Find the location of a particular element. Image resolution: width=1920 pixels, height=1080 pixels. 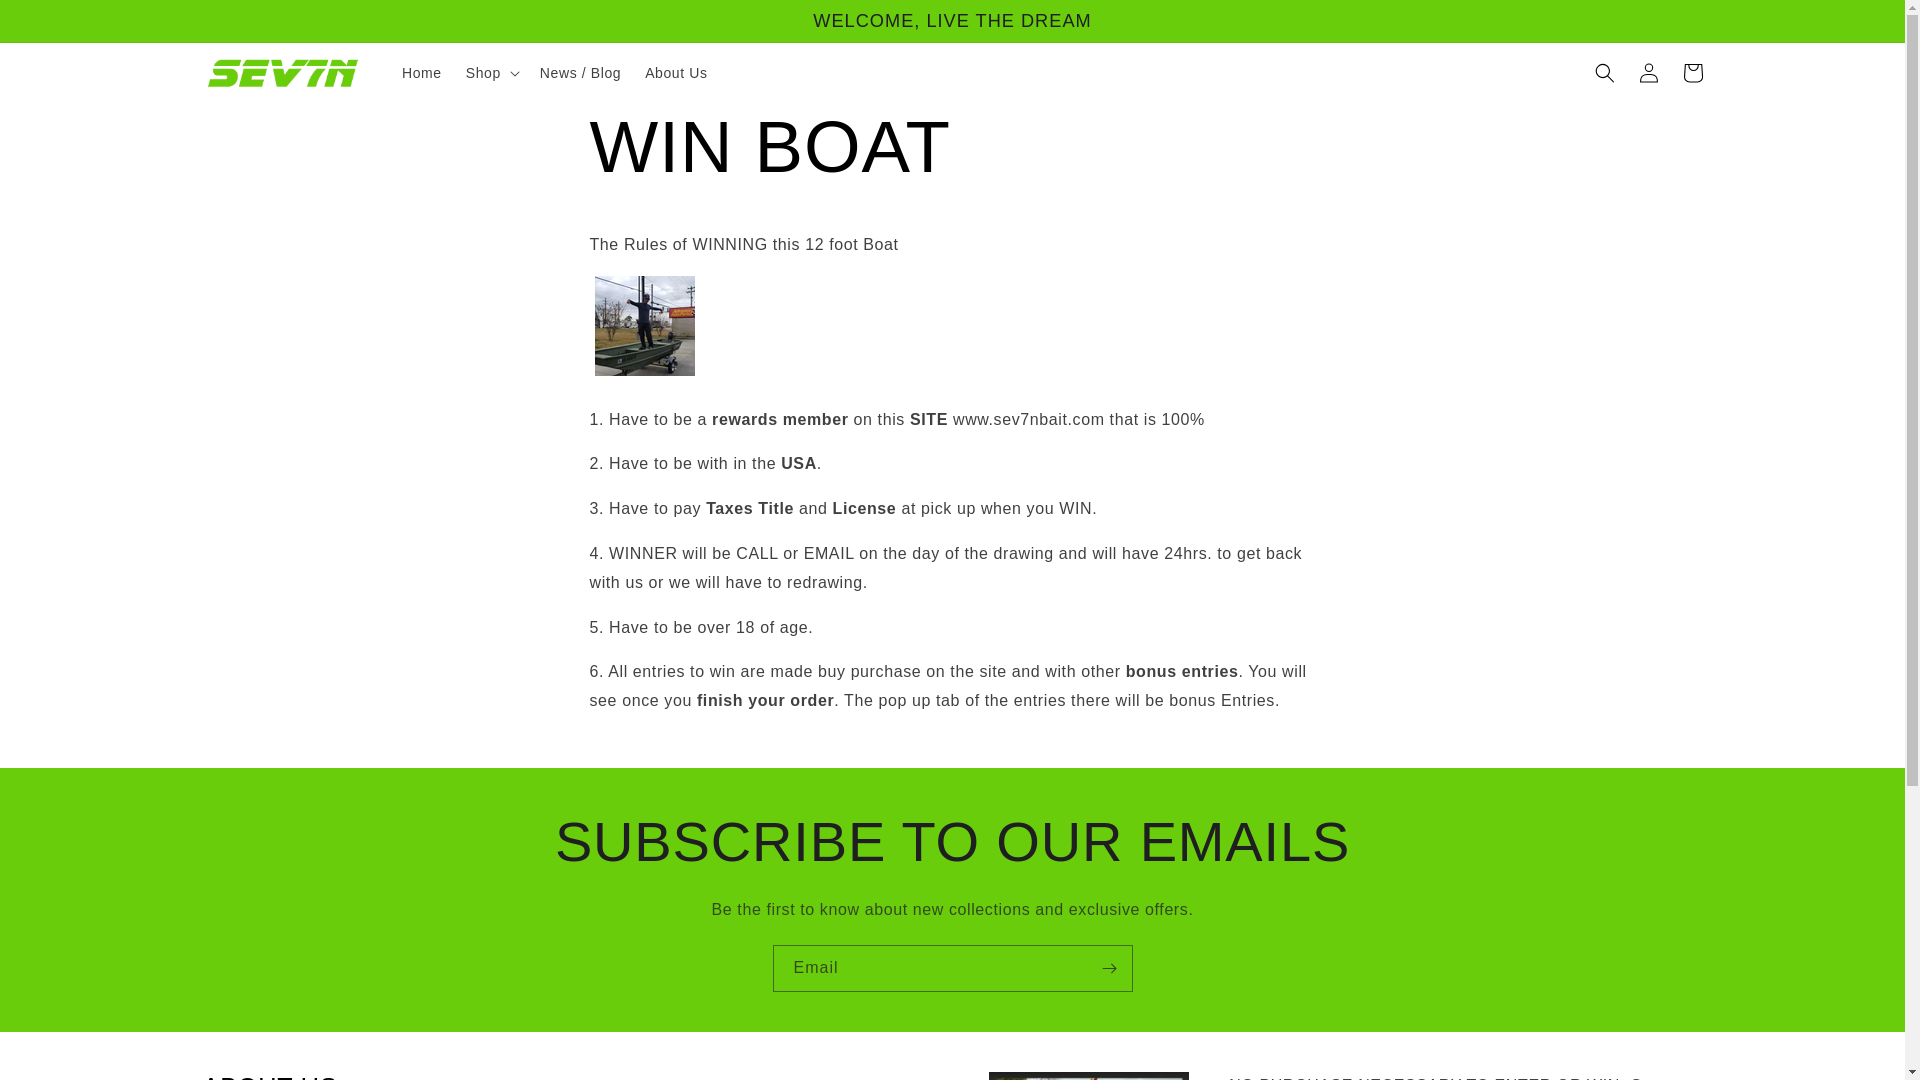

Home is located at coordinates (421, 72).